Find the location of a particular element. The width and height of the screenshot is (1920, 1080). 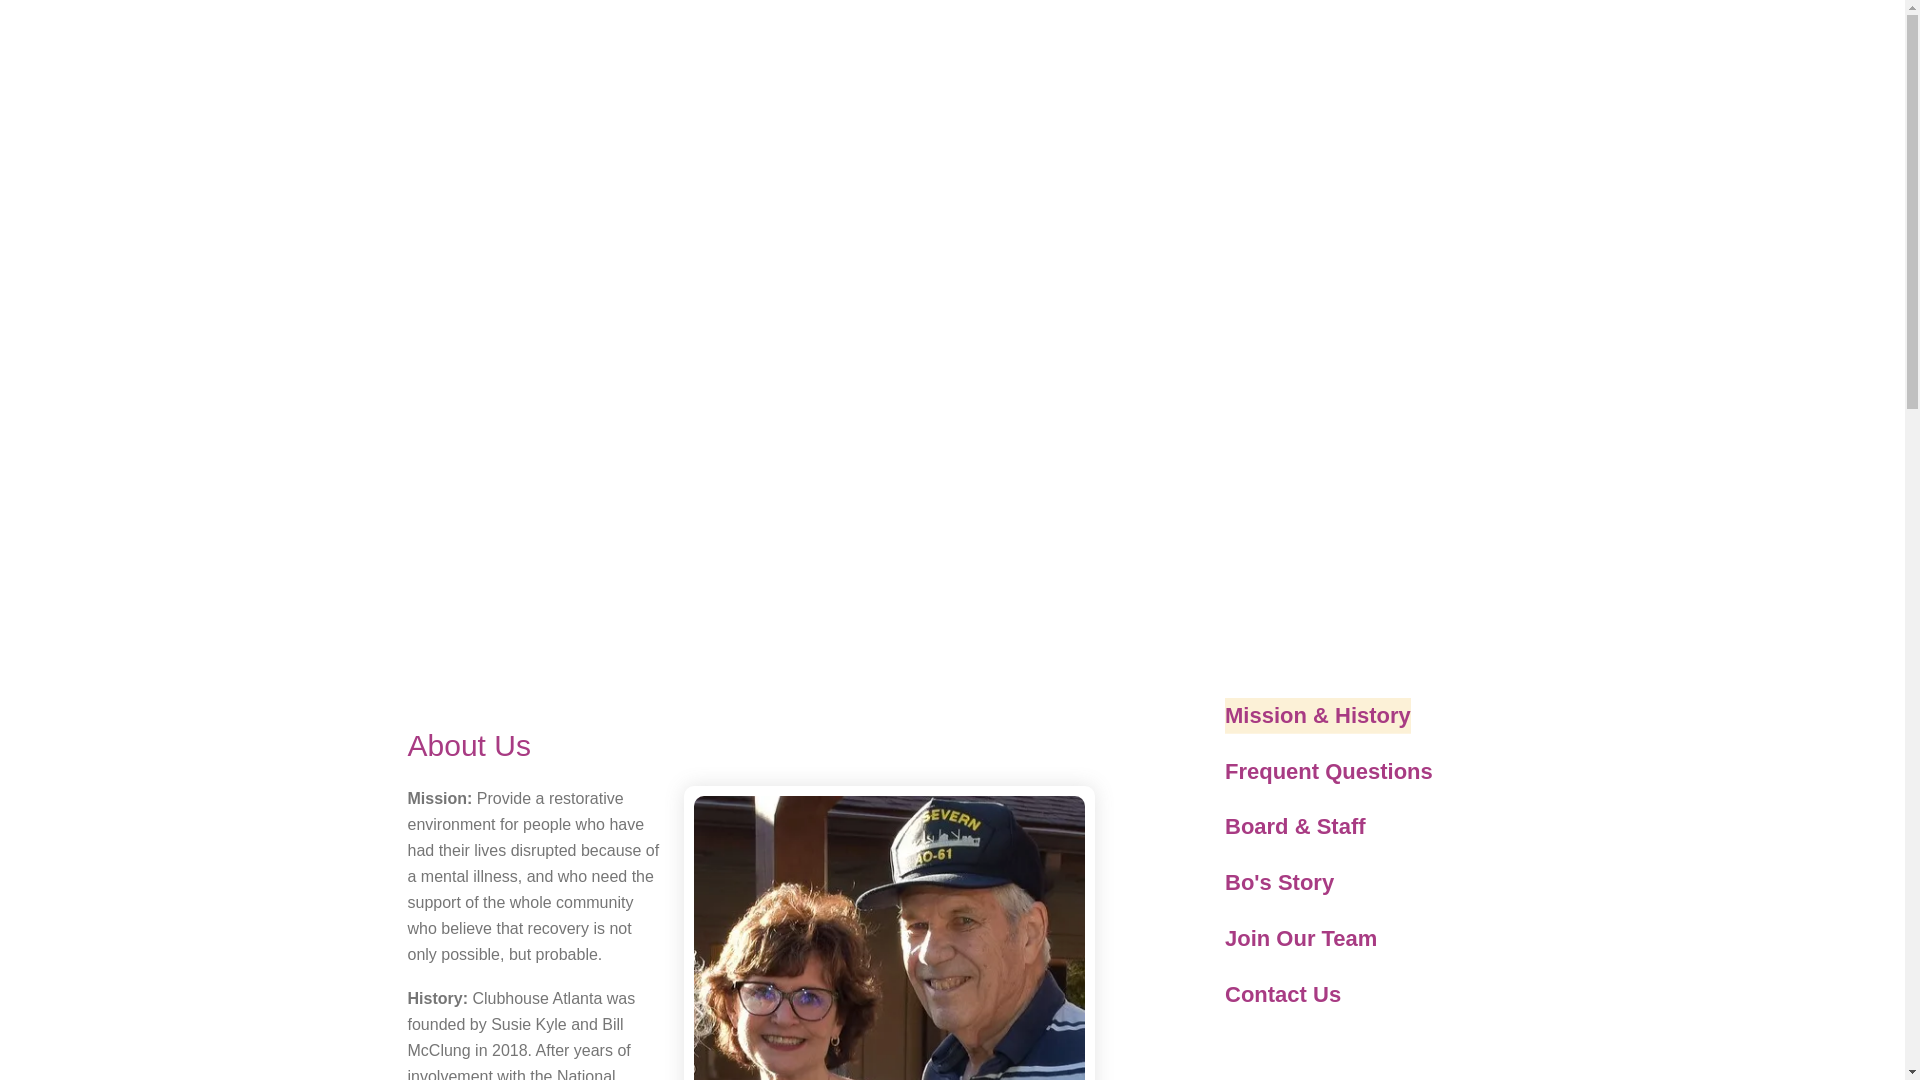

Join Our Team is located at coordinates (1300, 938).